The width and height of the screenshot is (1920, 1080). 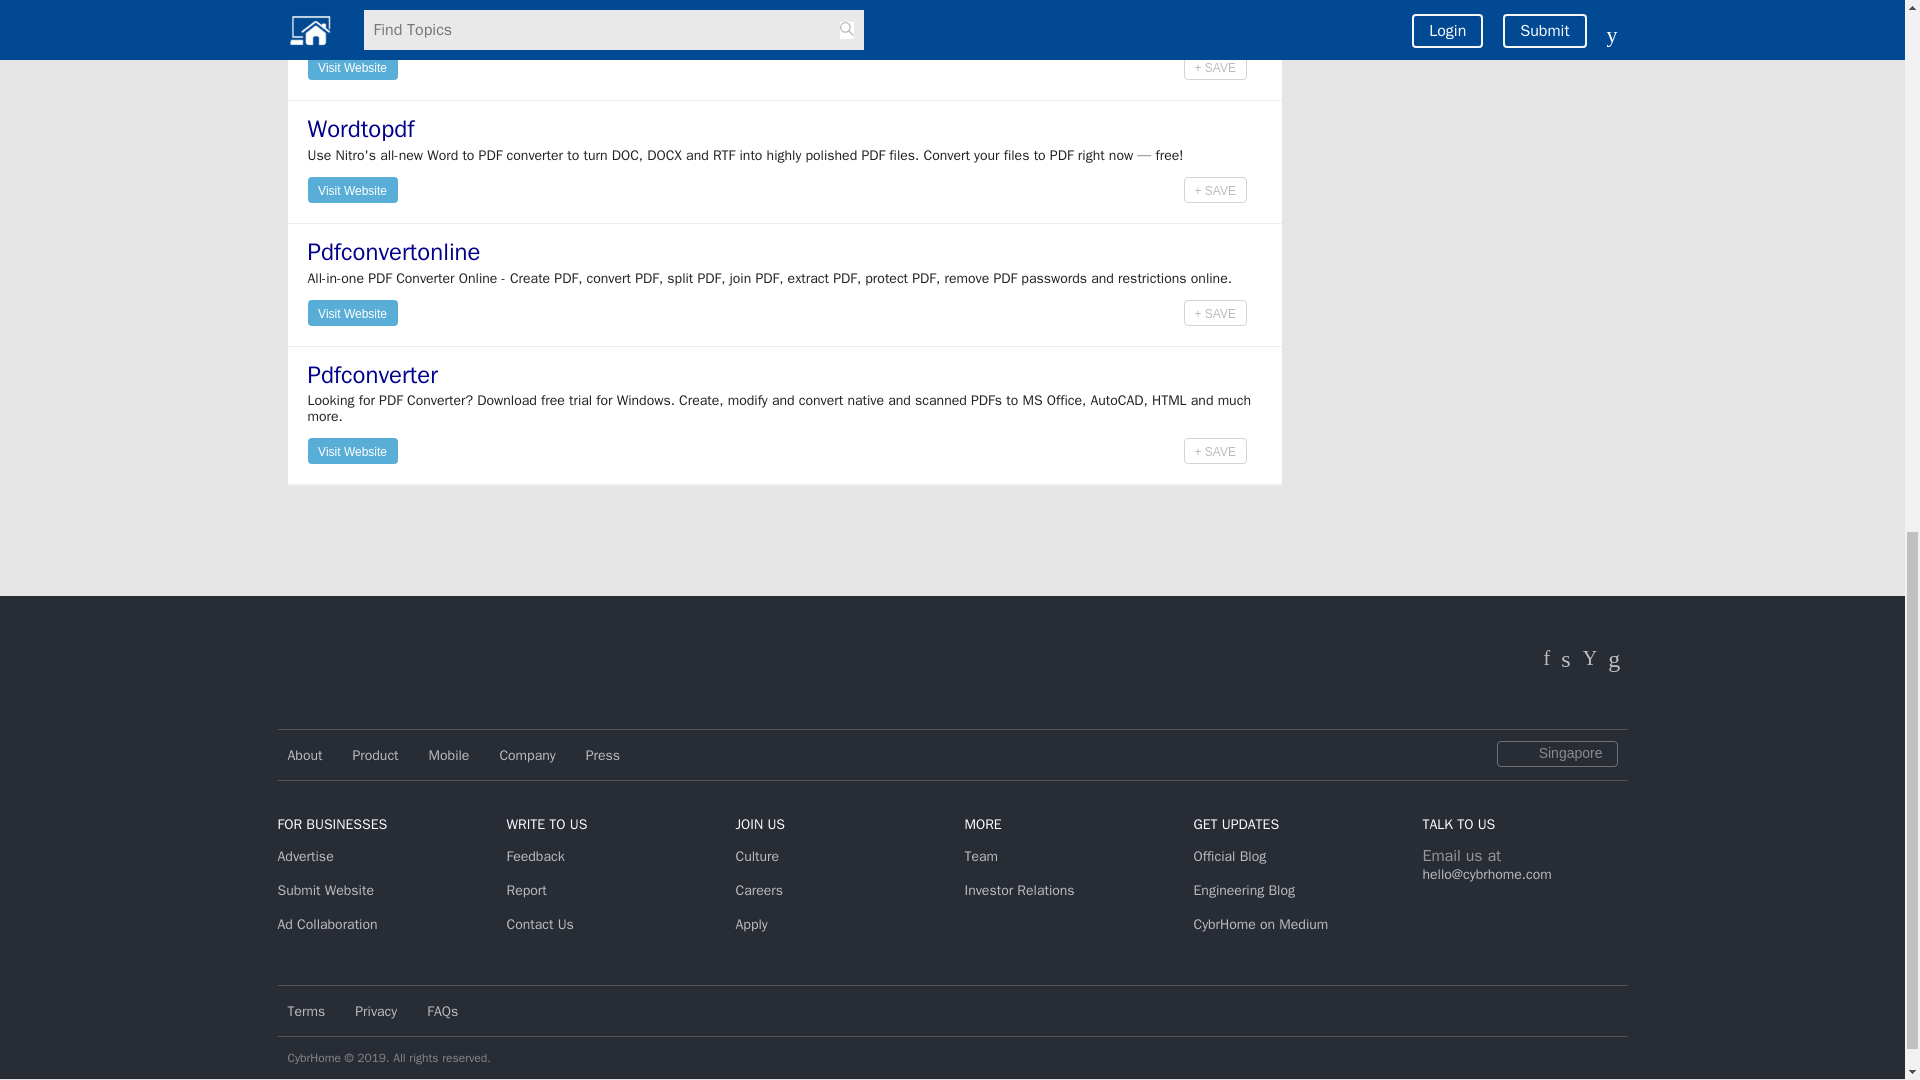 What do you see at coordinates (351, 3) in the screenshot?
I see `Pdf2Doc` at bounding box center [351, 3].